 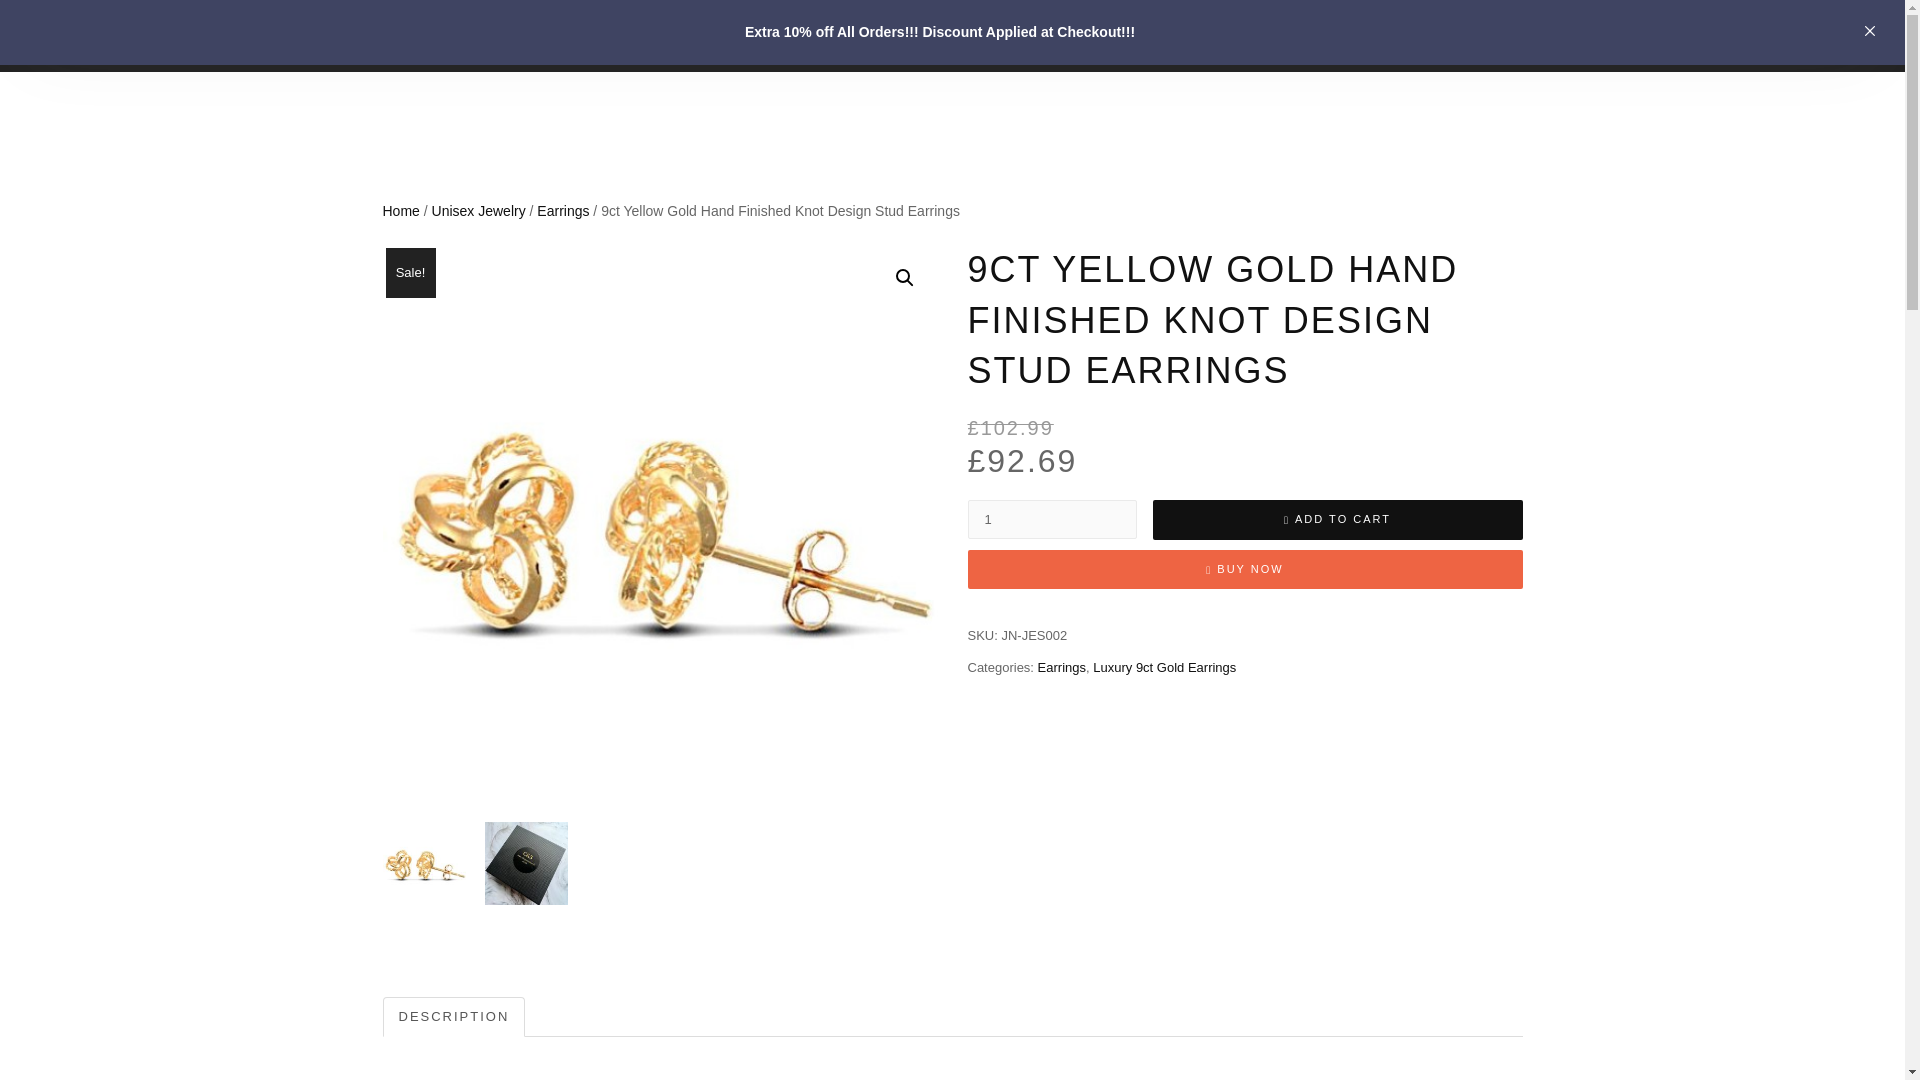 I want to click on FAQ, so click(x=1338, y=48).